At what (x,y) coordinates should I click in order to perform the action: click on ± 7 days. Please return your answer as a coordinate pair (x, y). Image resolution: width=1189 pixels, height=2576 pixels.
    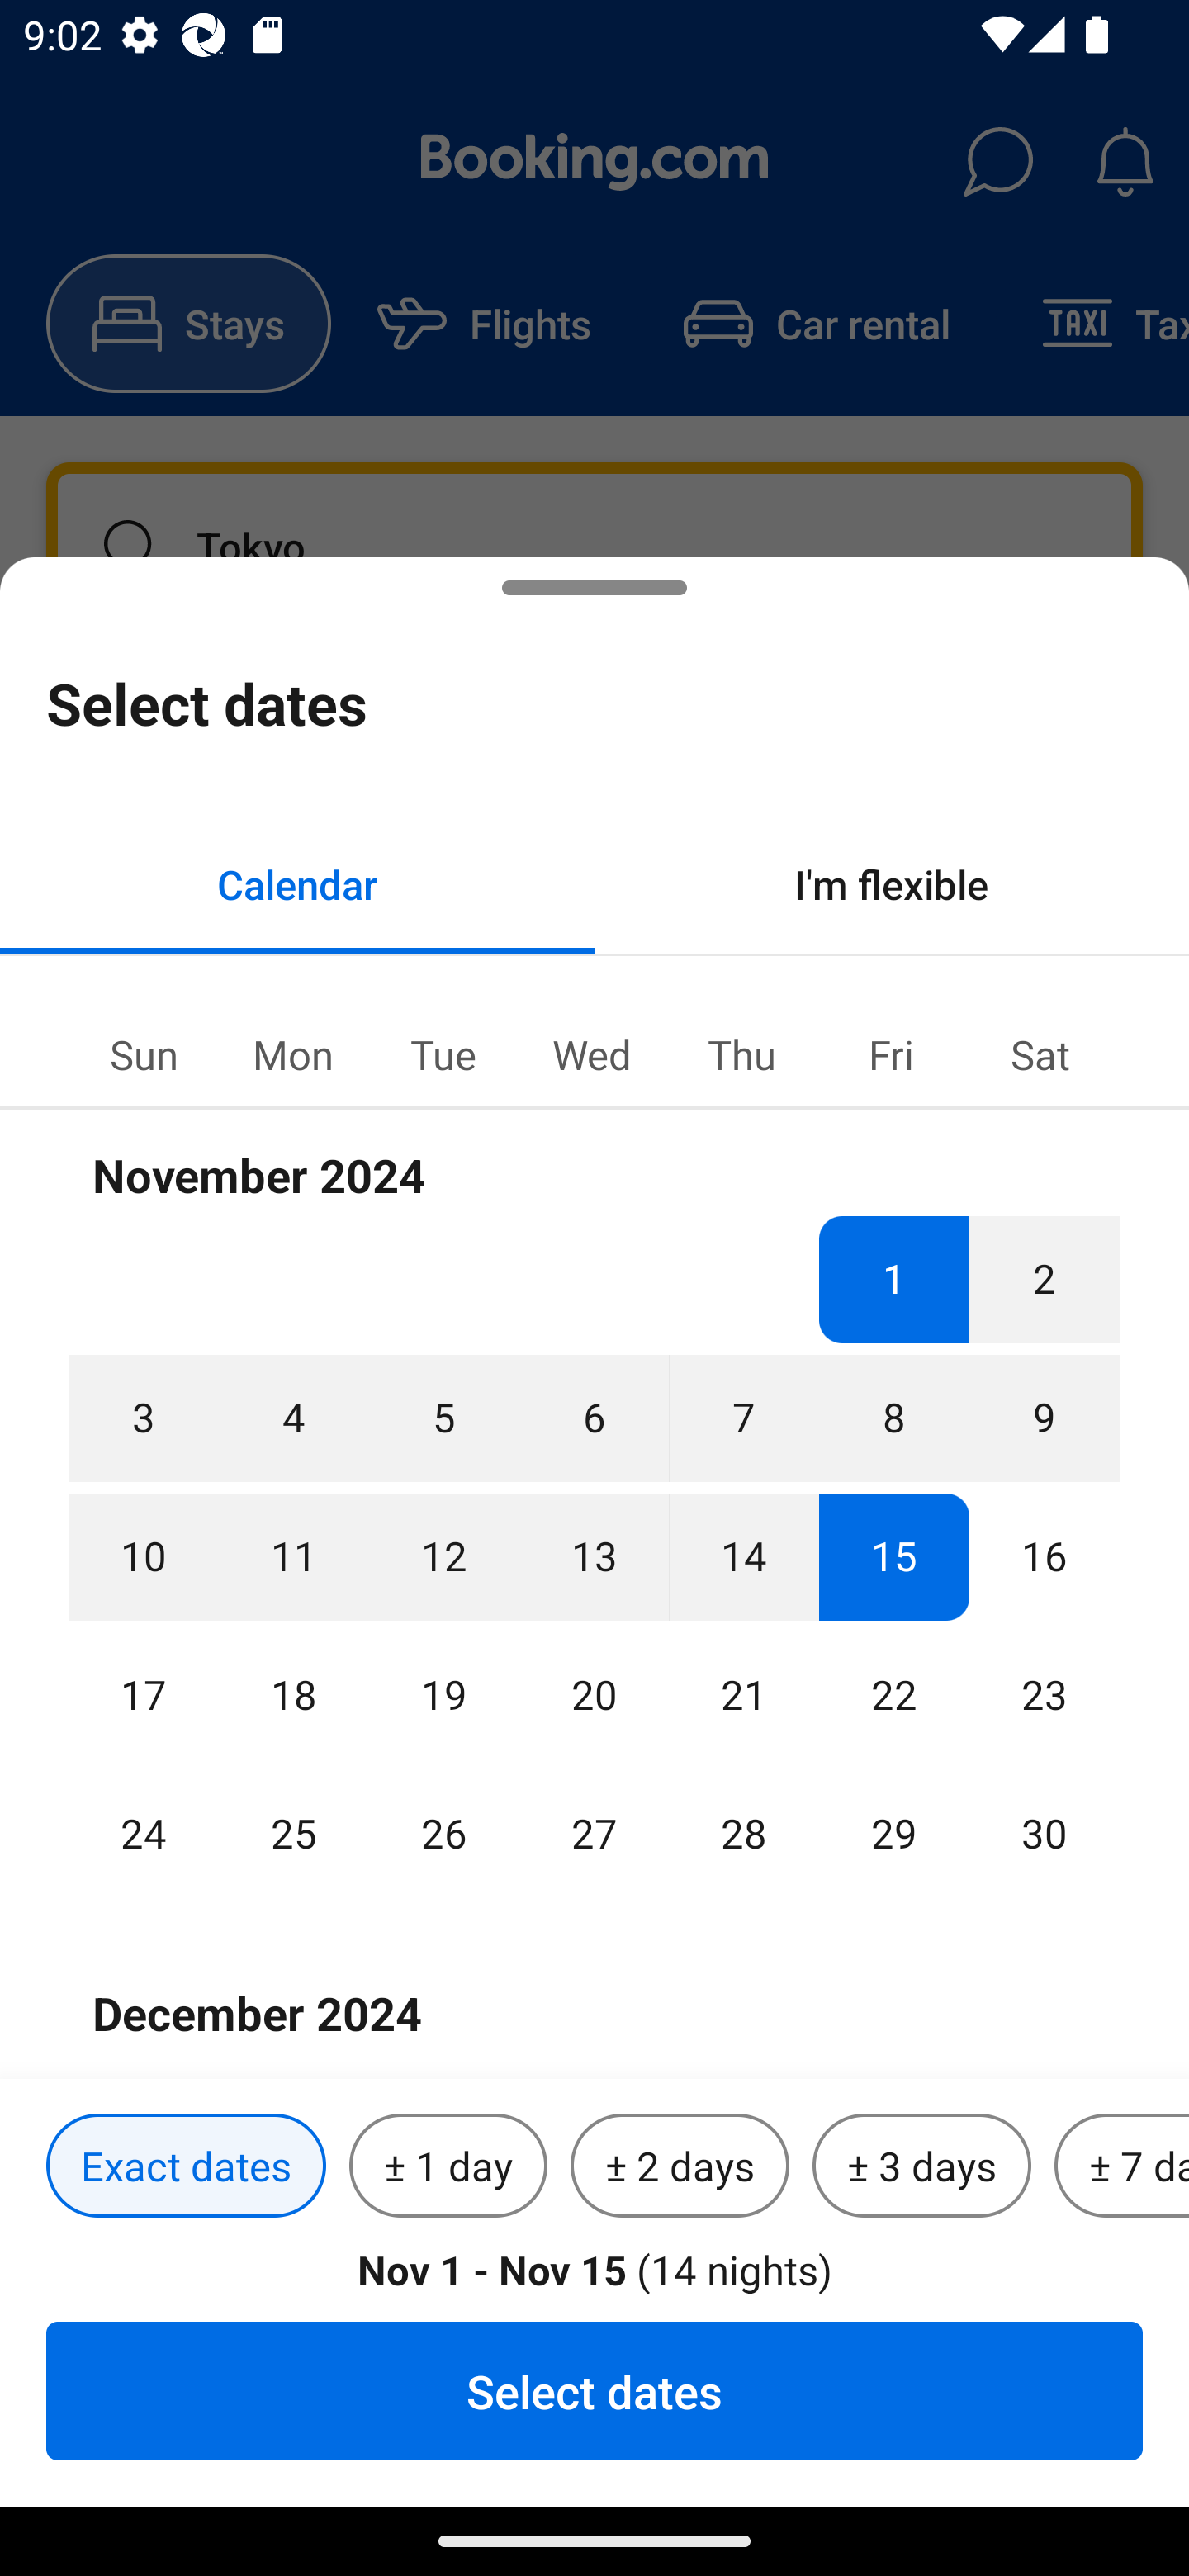
    Looking at the image, I should click on (1121, 2166).